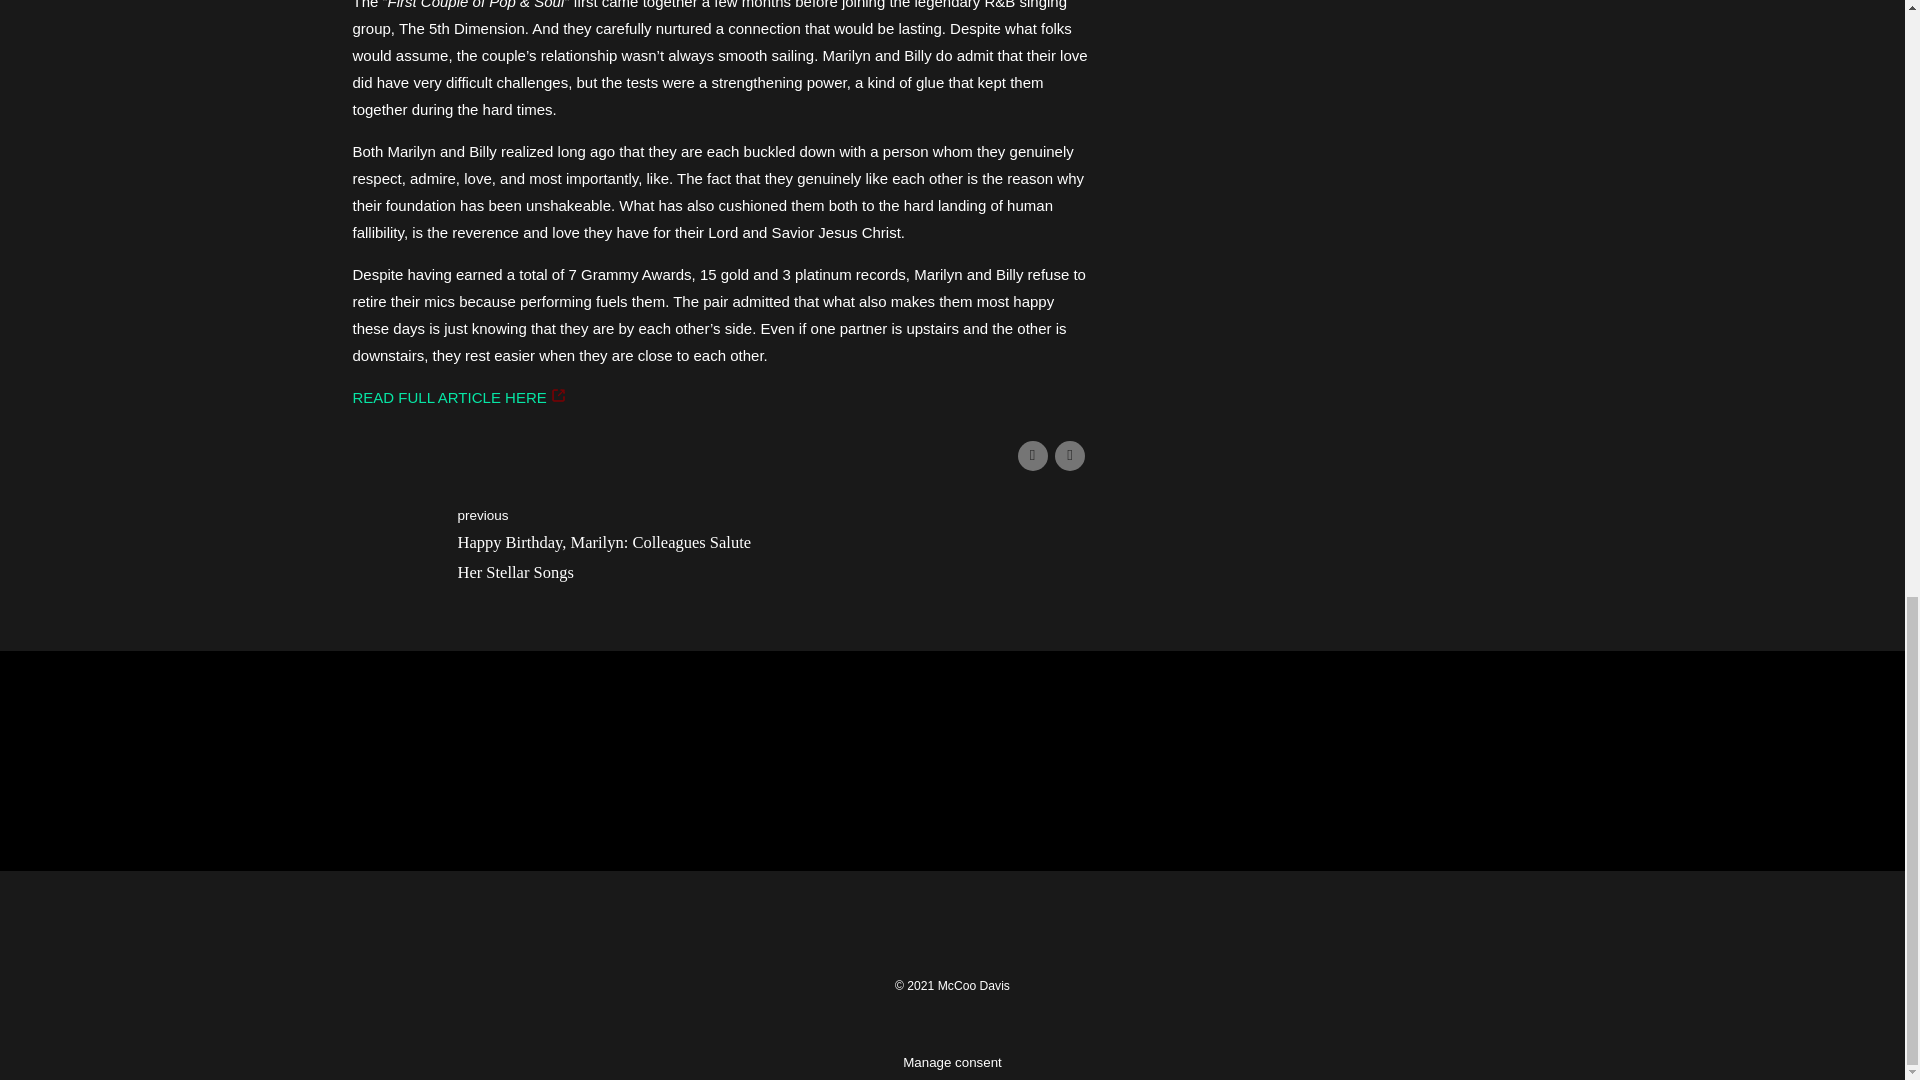 The height and width of the screenshot is (1080, 1920). I want to click on Share on Twitter, so click(1069, 455).